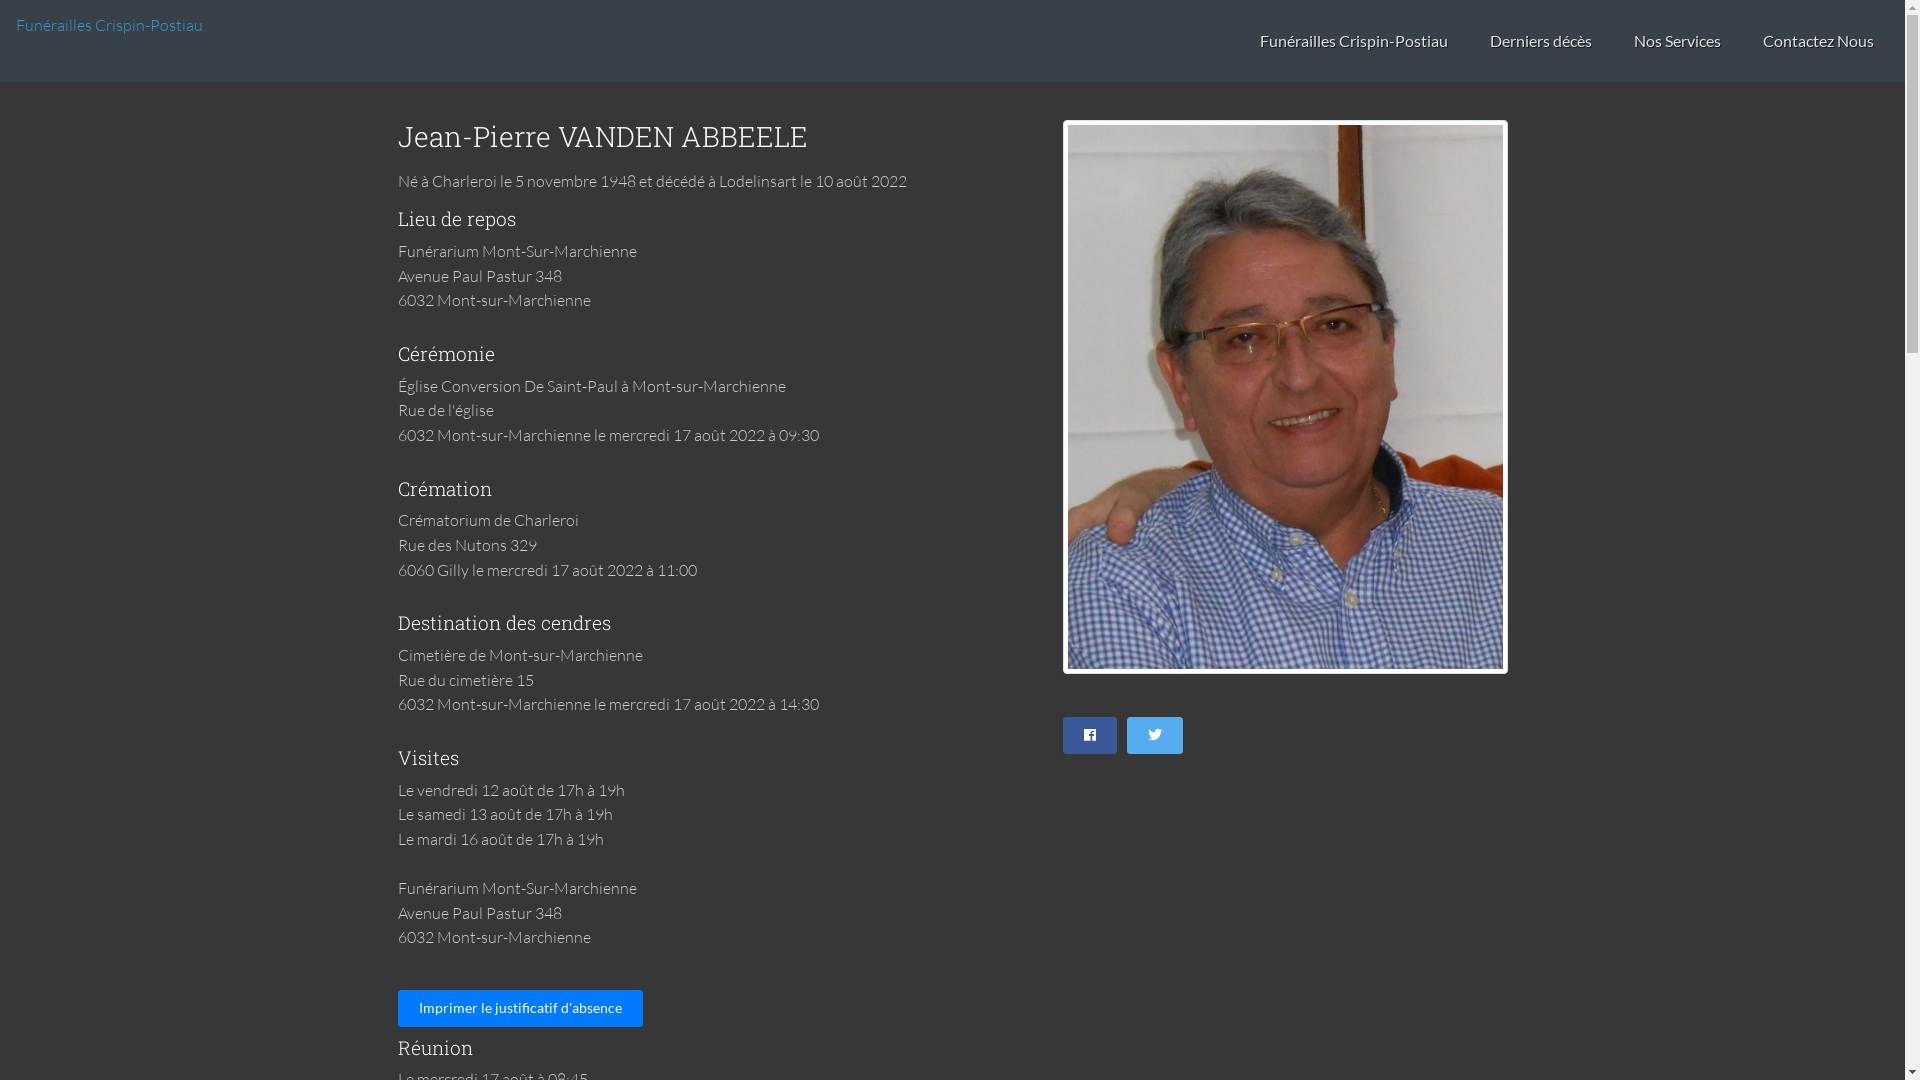 This screenshot has height=1080, width=1920. I want to click on Contactez Nous, so click(1818, 42).